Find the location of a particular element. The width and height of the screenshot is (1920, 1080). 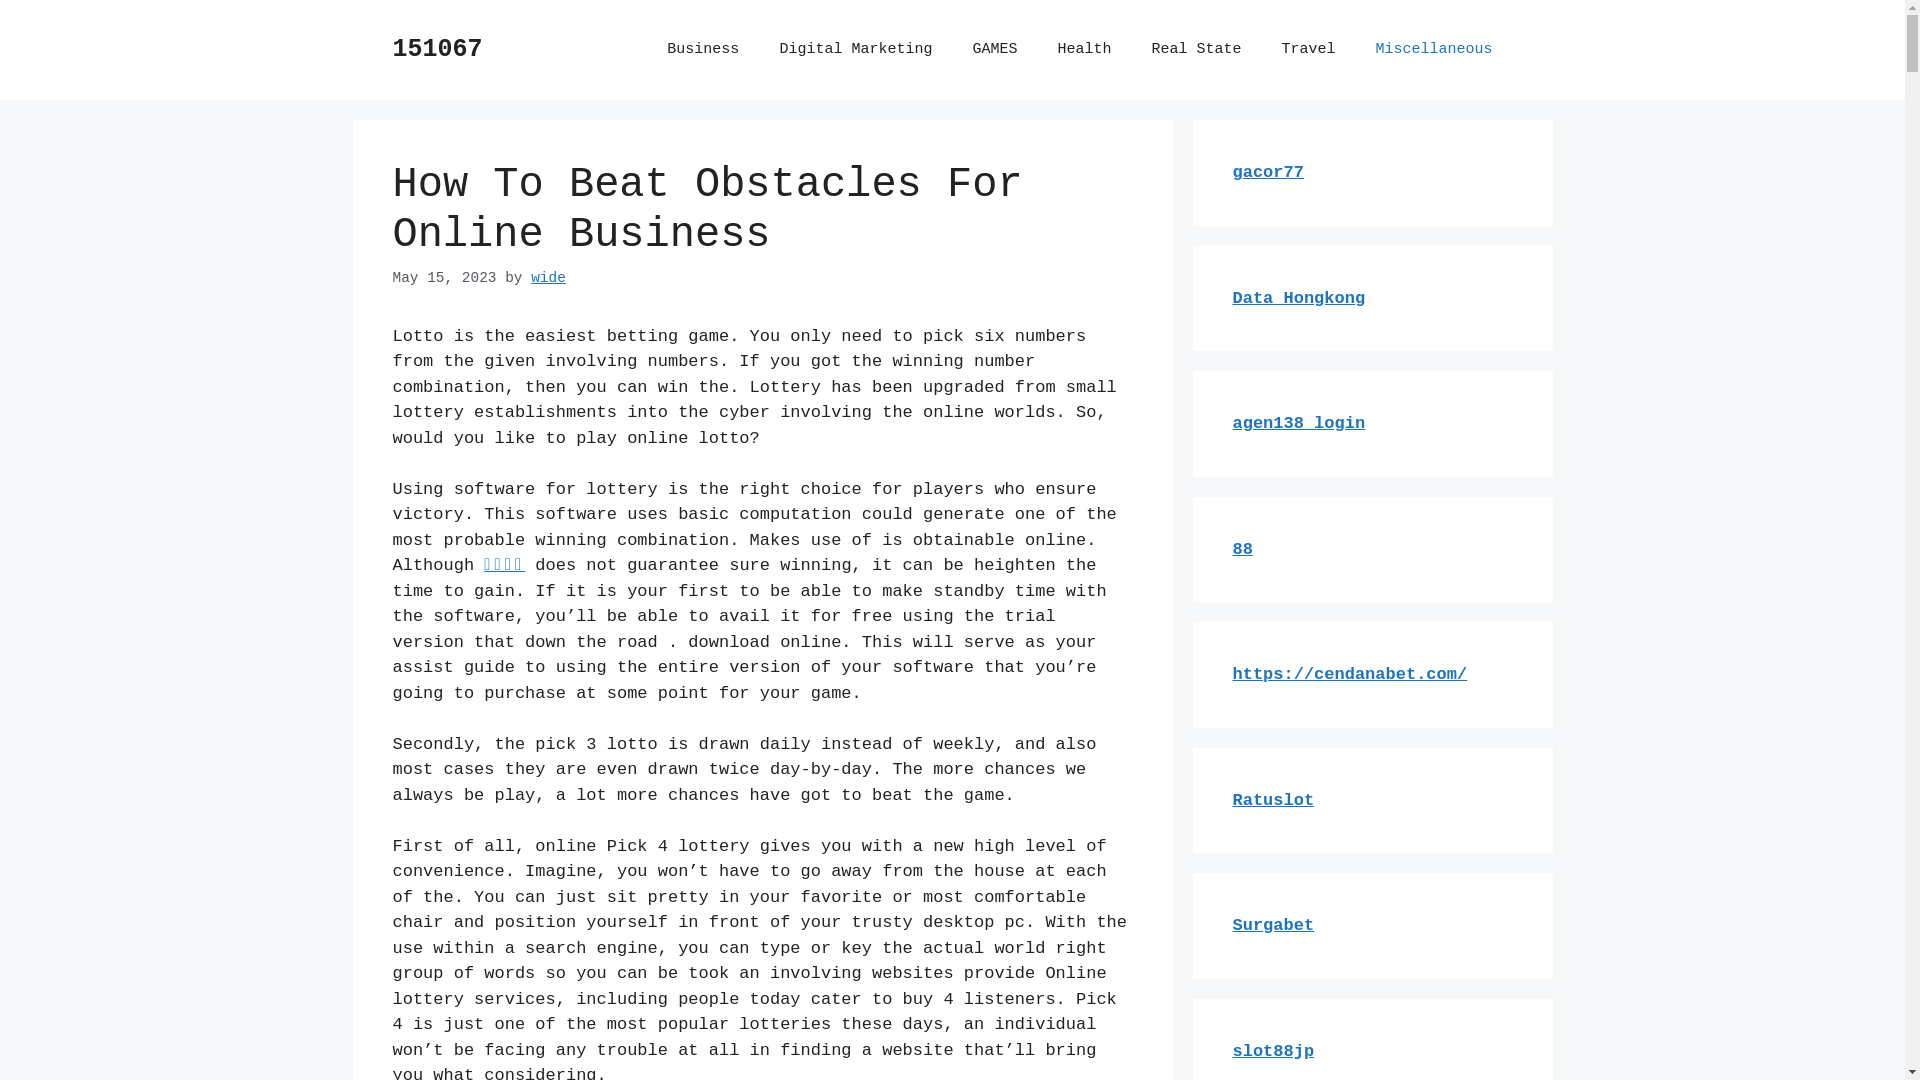

gacor77 is located at coordinates (1268, 172).